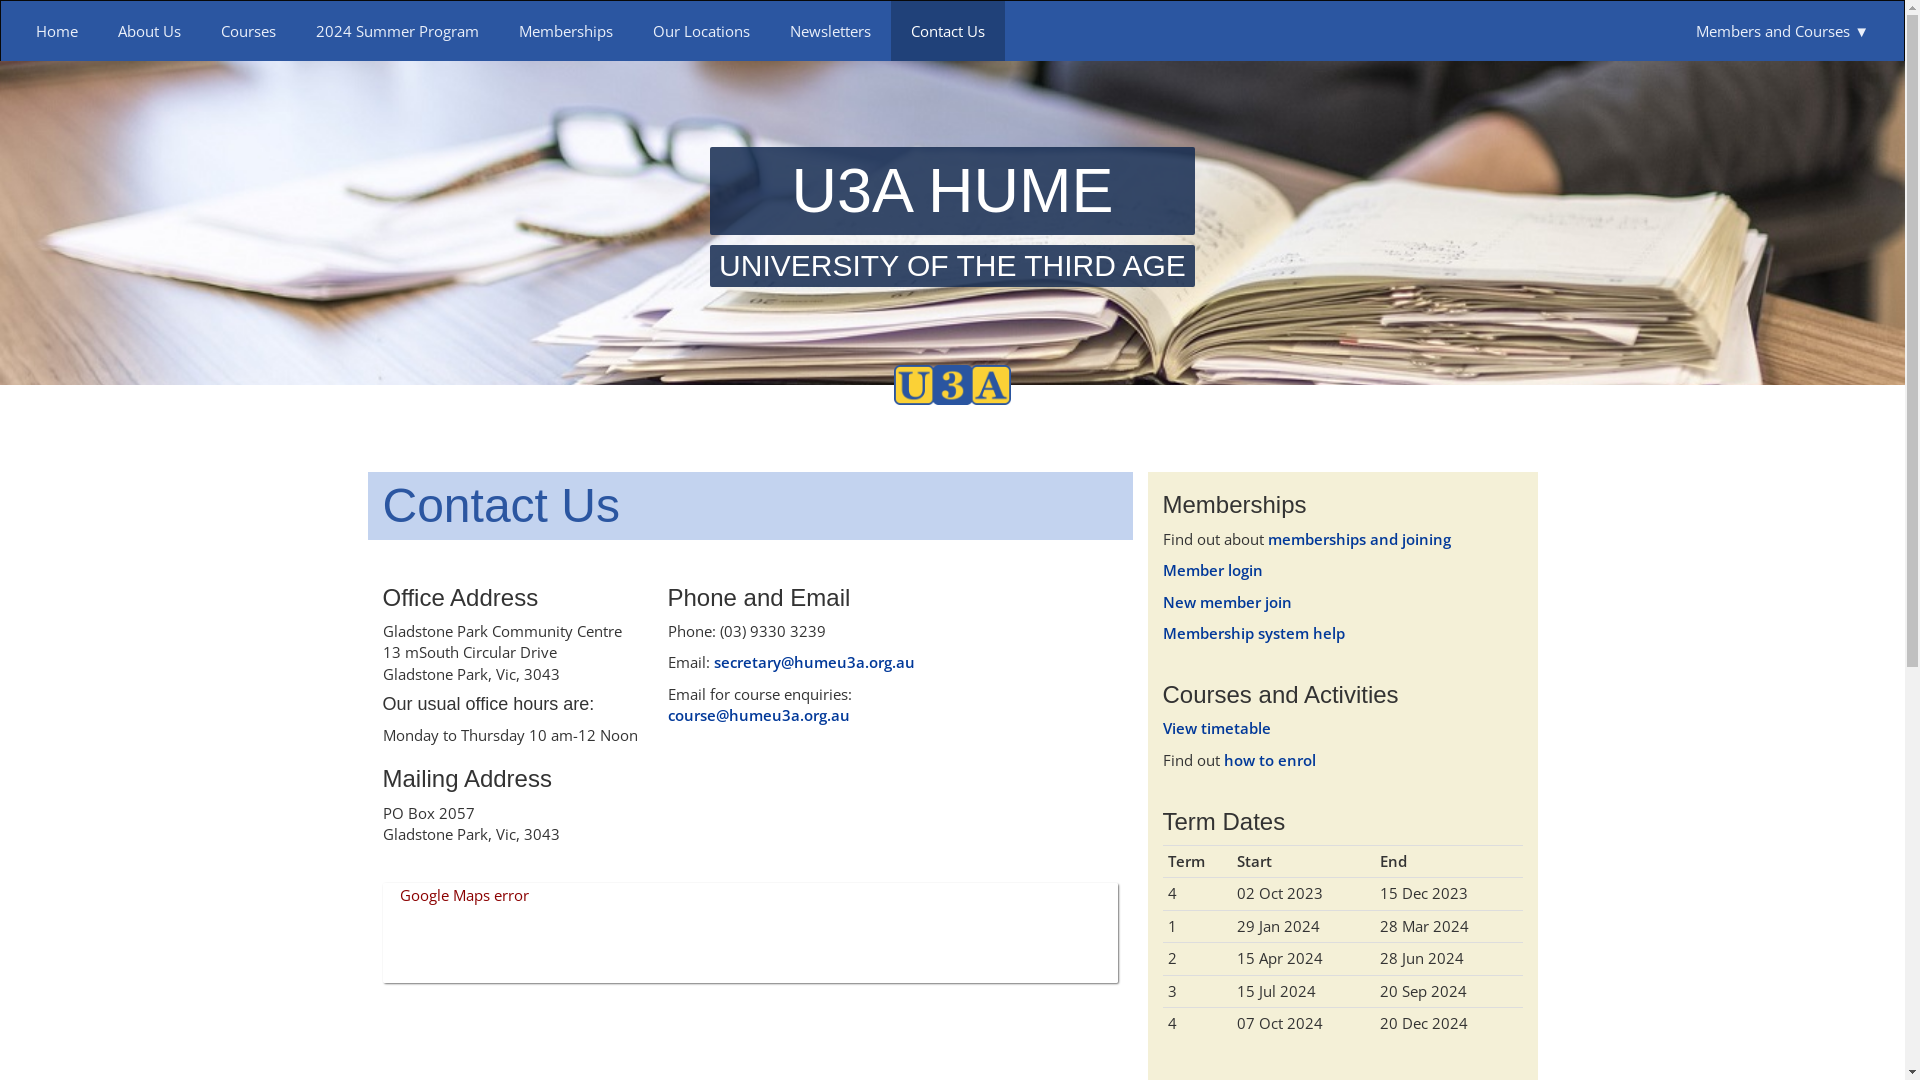 The height and width of the screenshot is (1080, 1920). I want to click on U3A HUME
UNIVERSITY OF THE THIRD AGE, so click(952, 216).